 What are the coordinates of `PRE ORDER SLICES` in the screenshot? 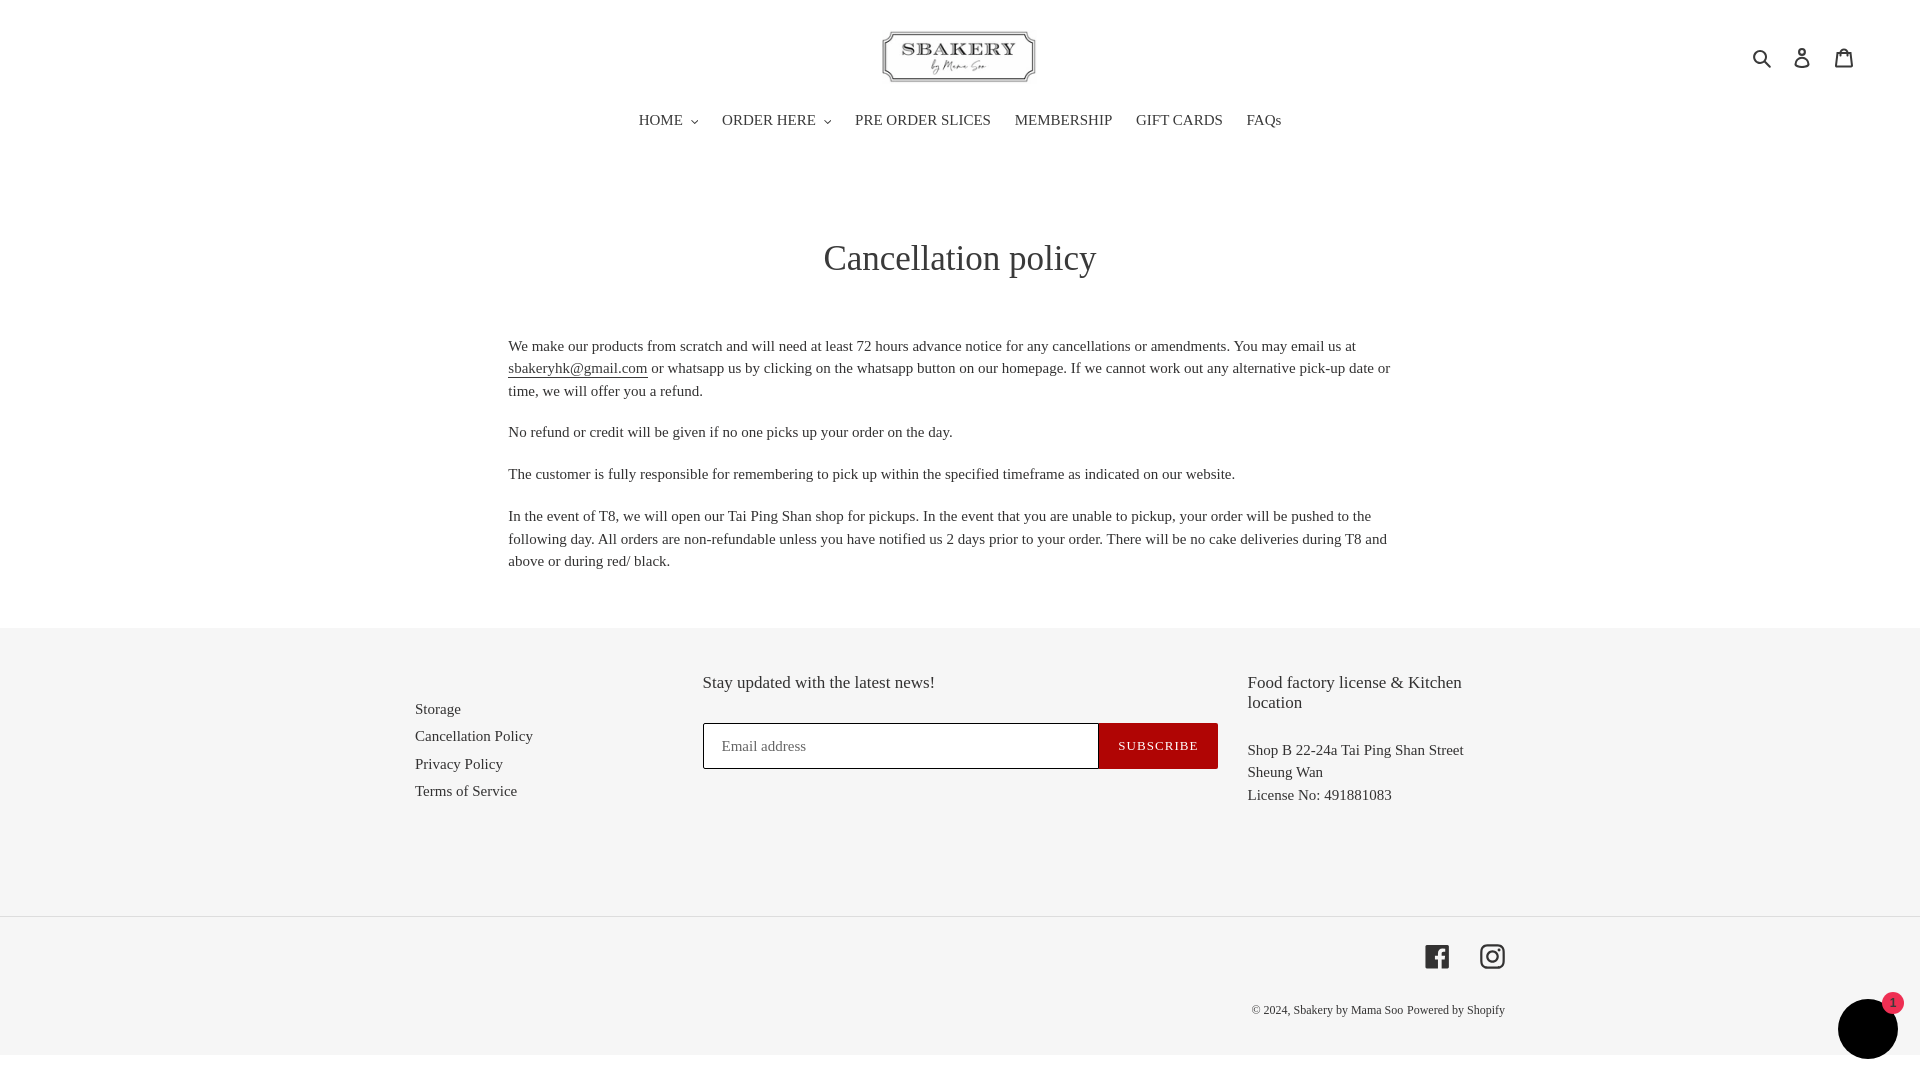 It's located at (922, 122).